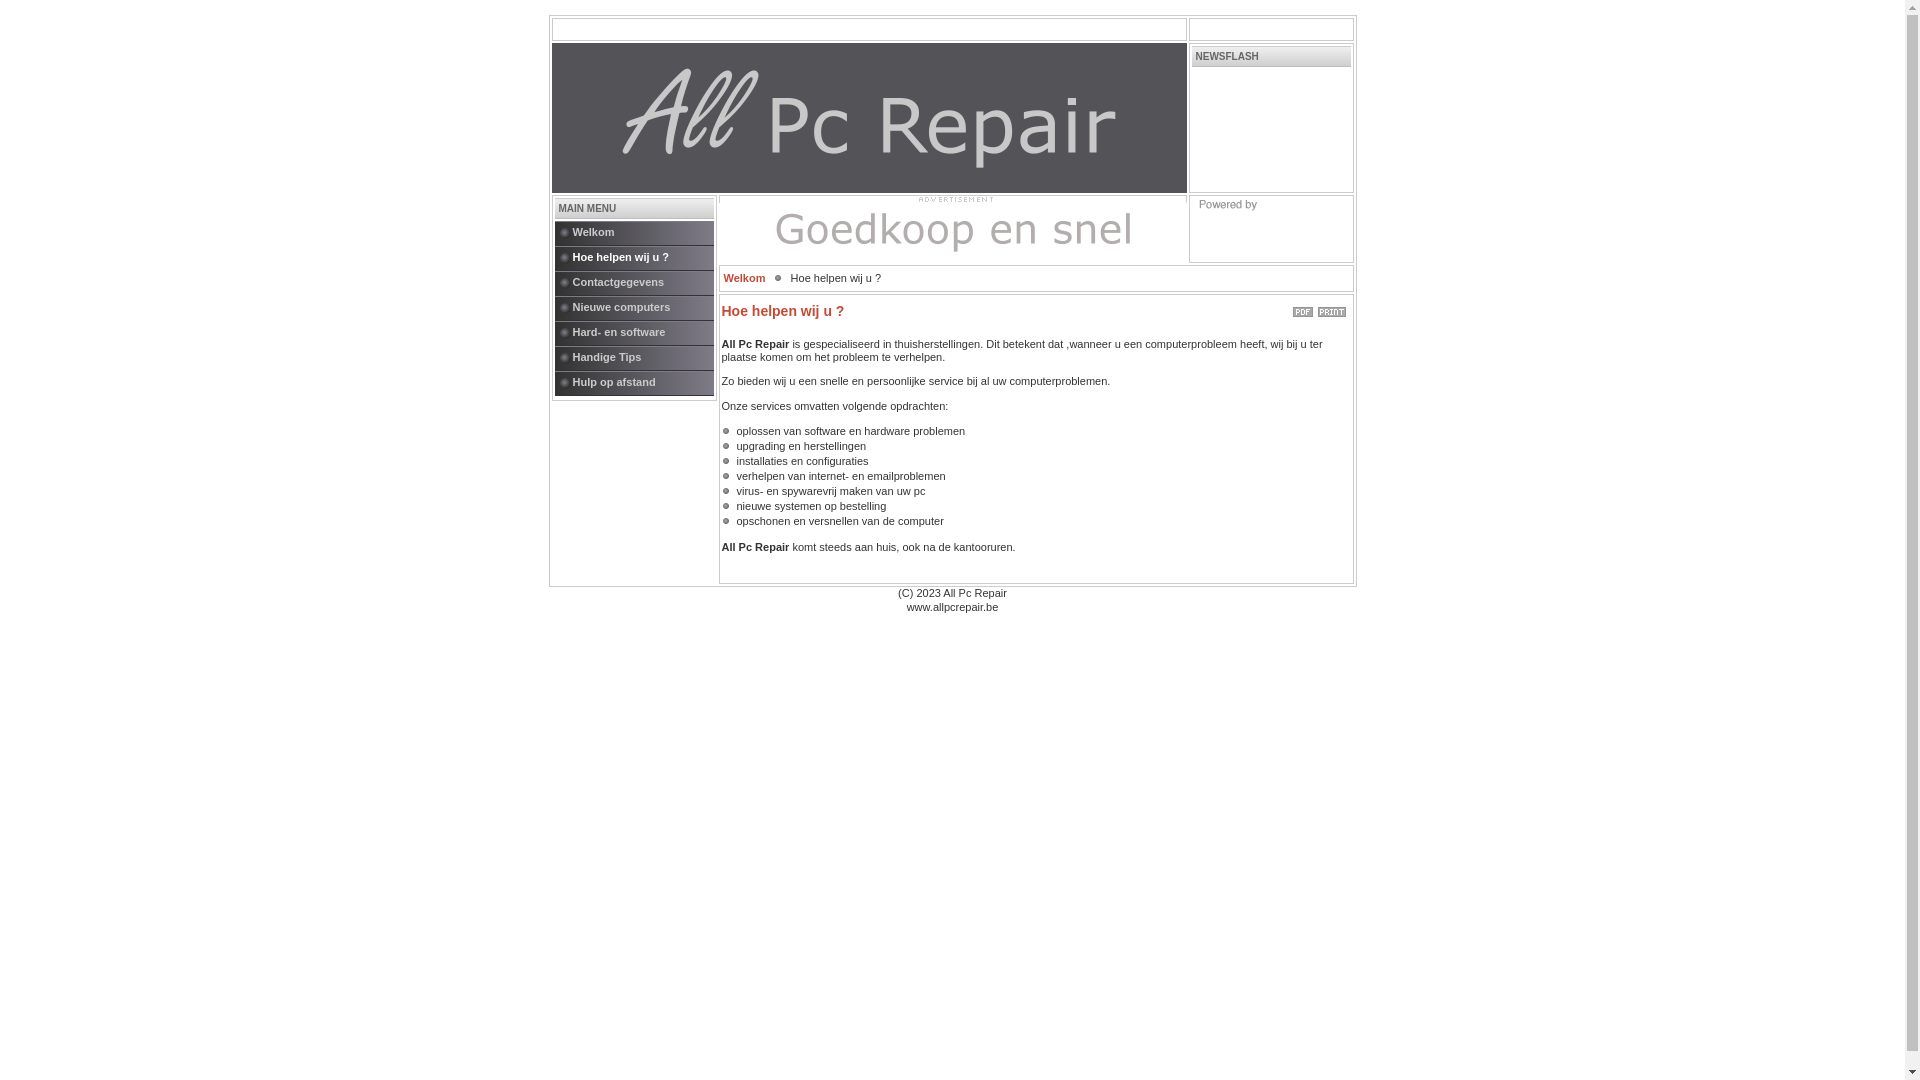 This screenshot has width=1920, height=1080. What do you see at coordinates (642, 384) in the screenshot?
I see `Hulp op afstand` at bounding box center [642, 384].